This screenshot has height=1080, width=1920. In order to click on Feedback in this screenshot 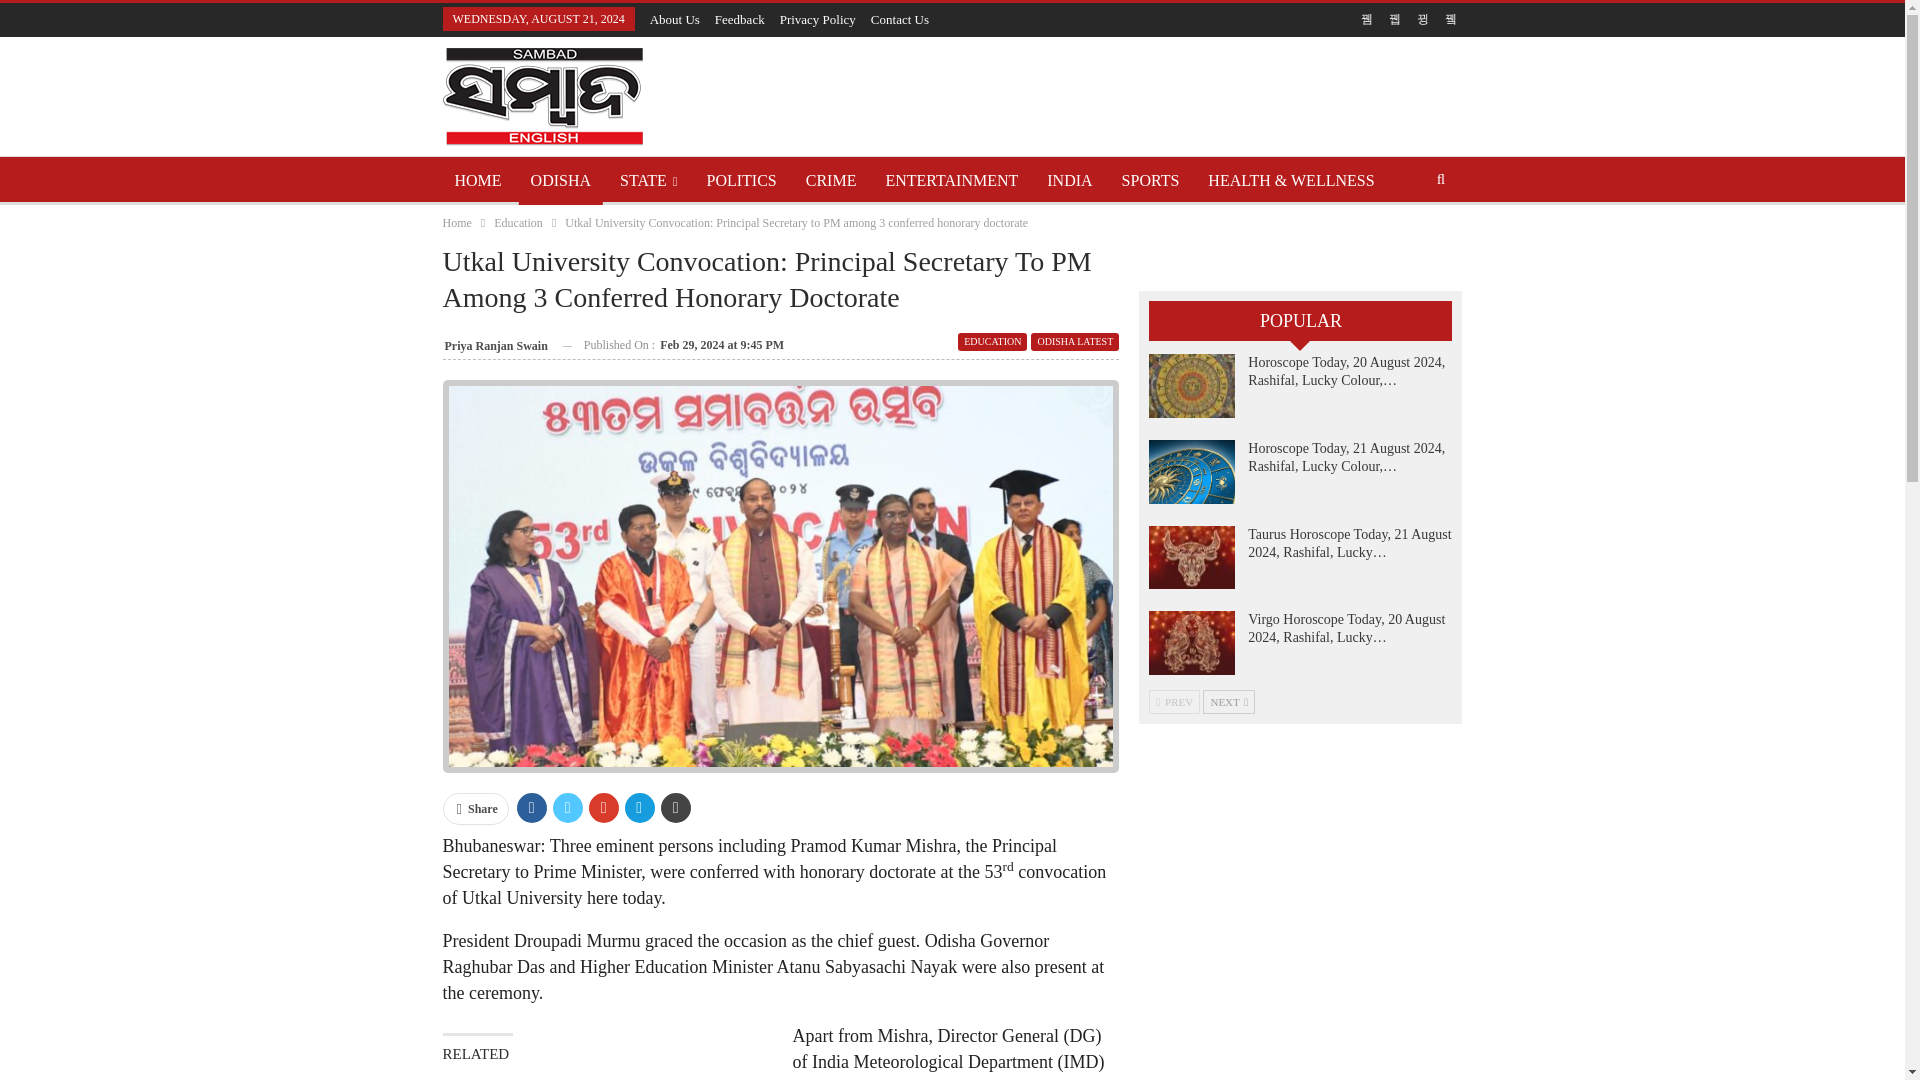, I will do `click(739, 19)`.